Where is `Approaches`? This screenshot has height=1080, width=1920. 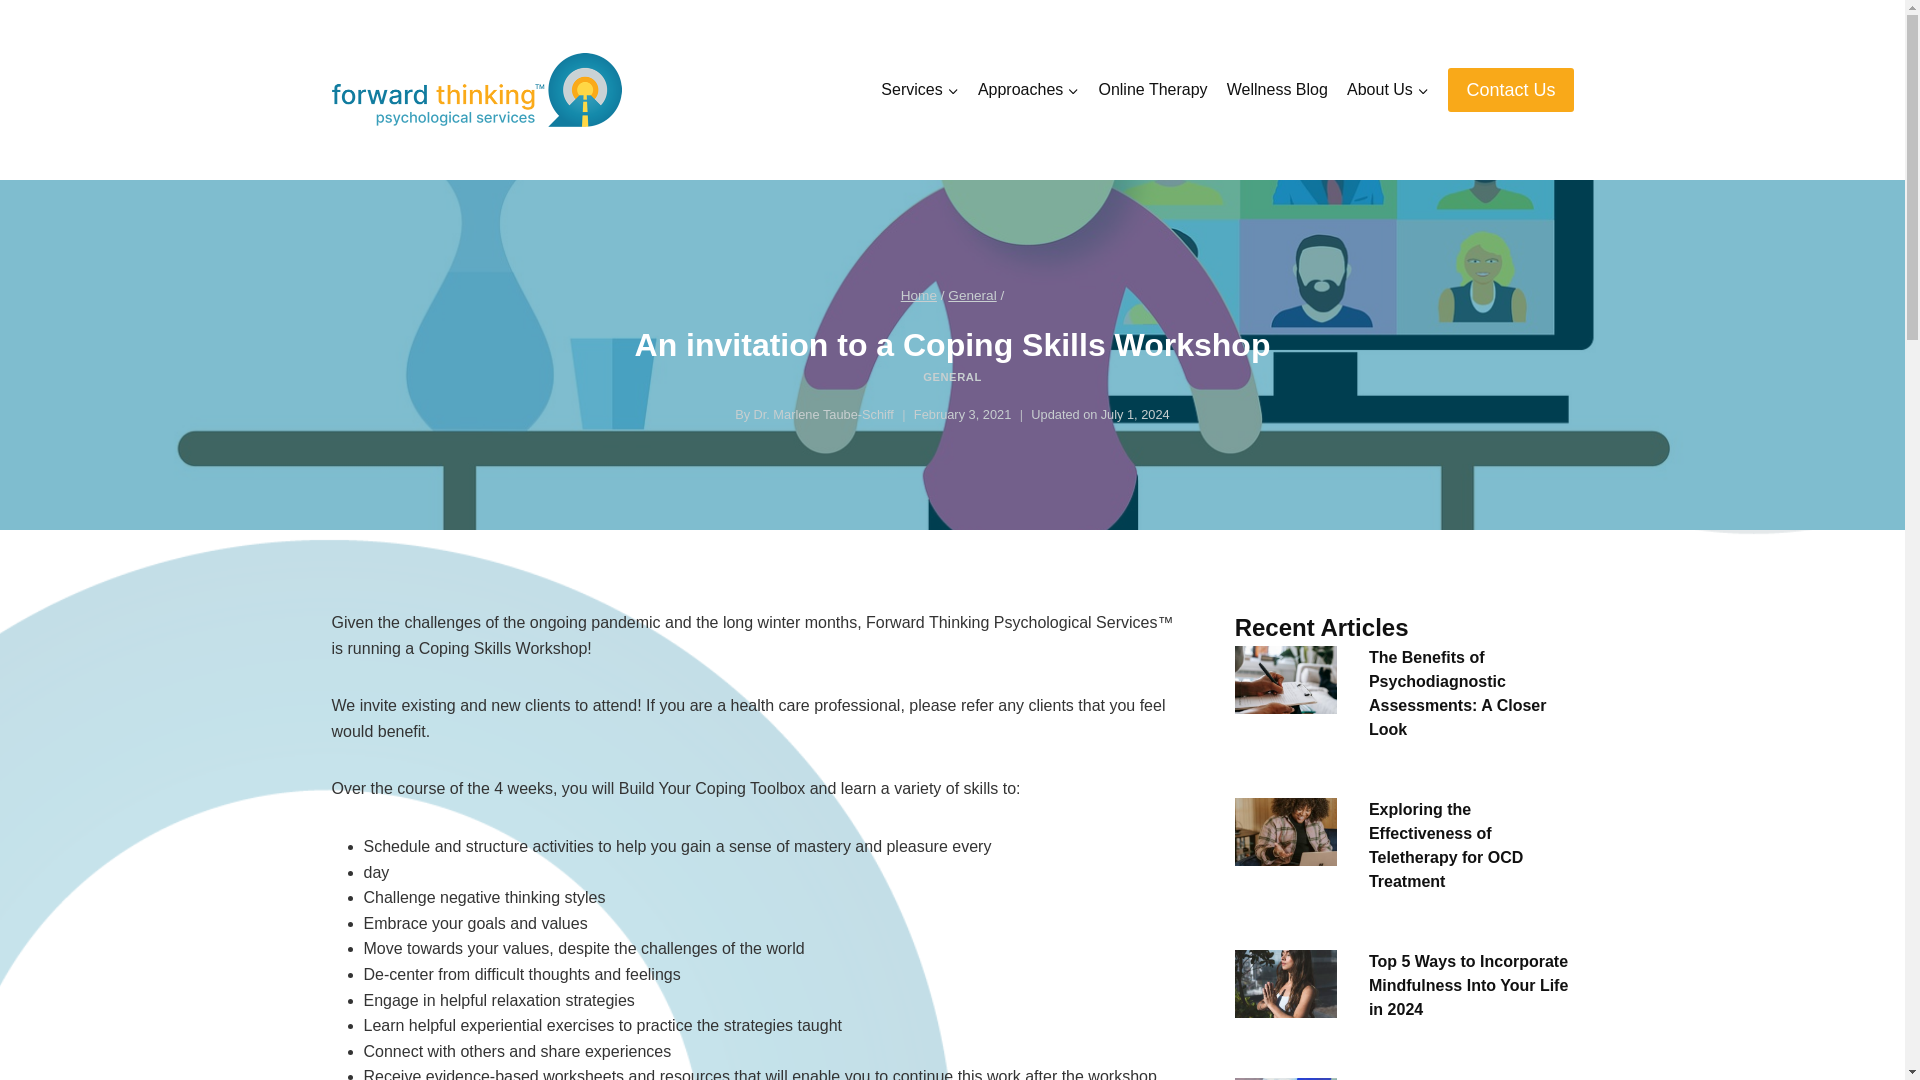
Approaches is located at coordinates (1028, 90).